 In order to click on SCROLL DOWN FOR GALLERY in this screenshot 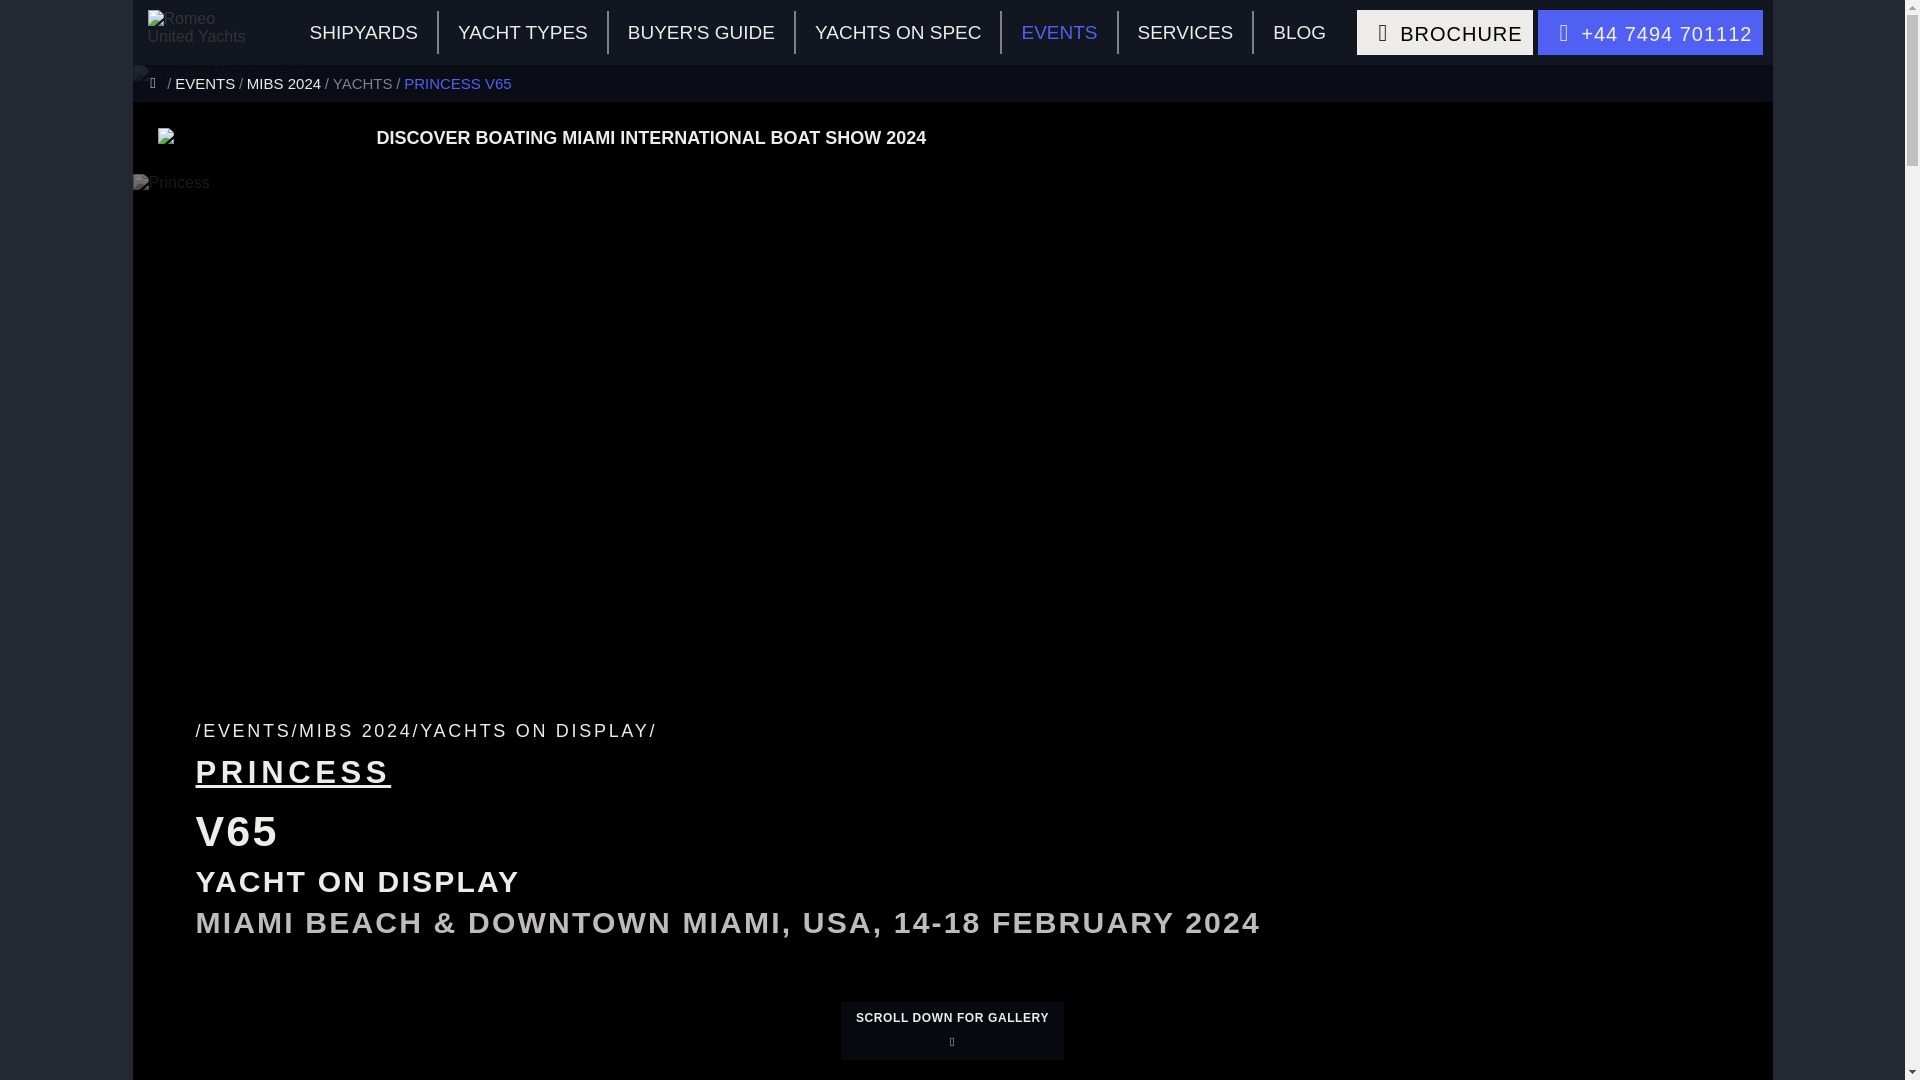, I will do `click(952, 1030)`.